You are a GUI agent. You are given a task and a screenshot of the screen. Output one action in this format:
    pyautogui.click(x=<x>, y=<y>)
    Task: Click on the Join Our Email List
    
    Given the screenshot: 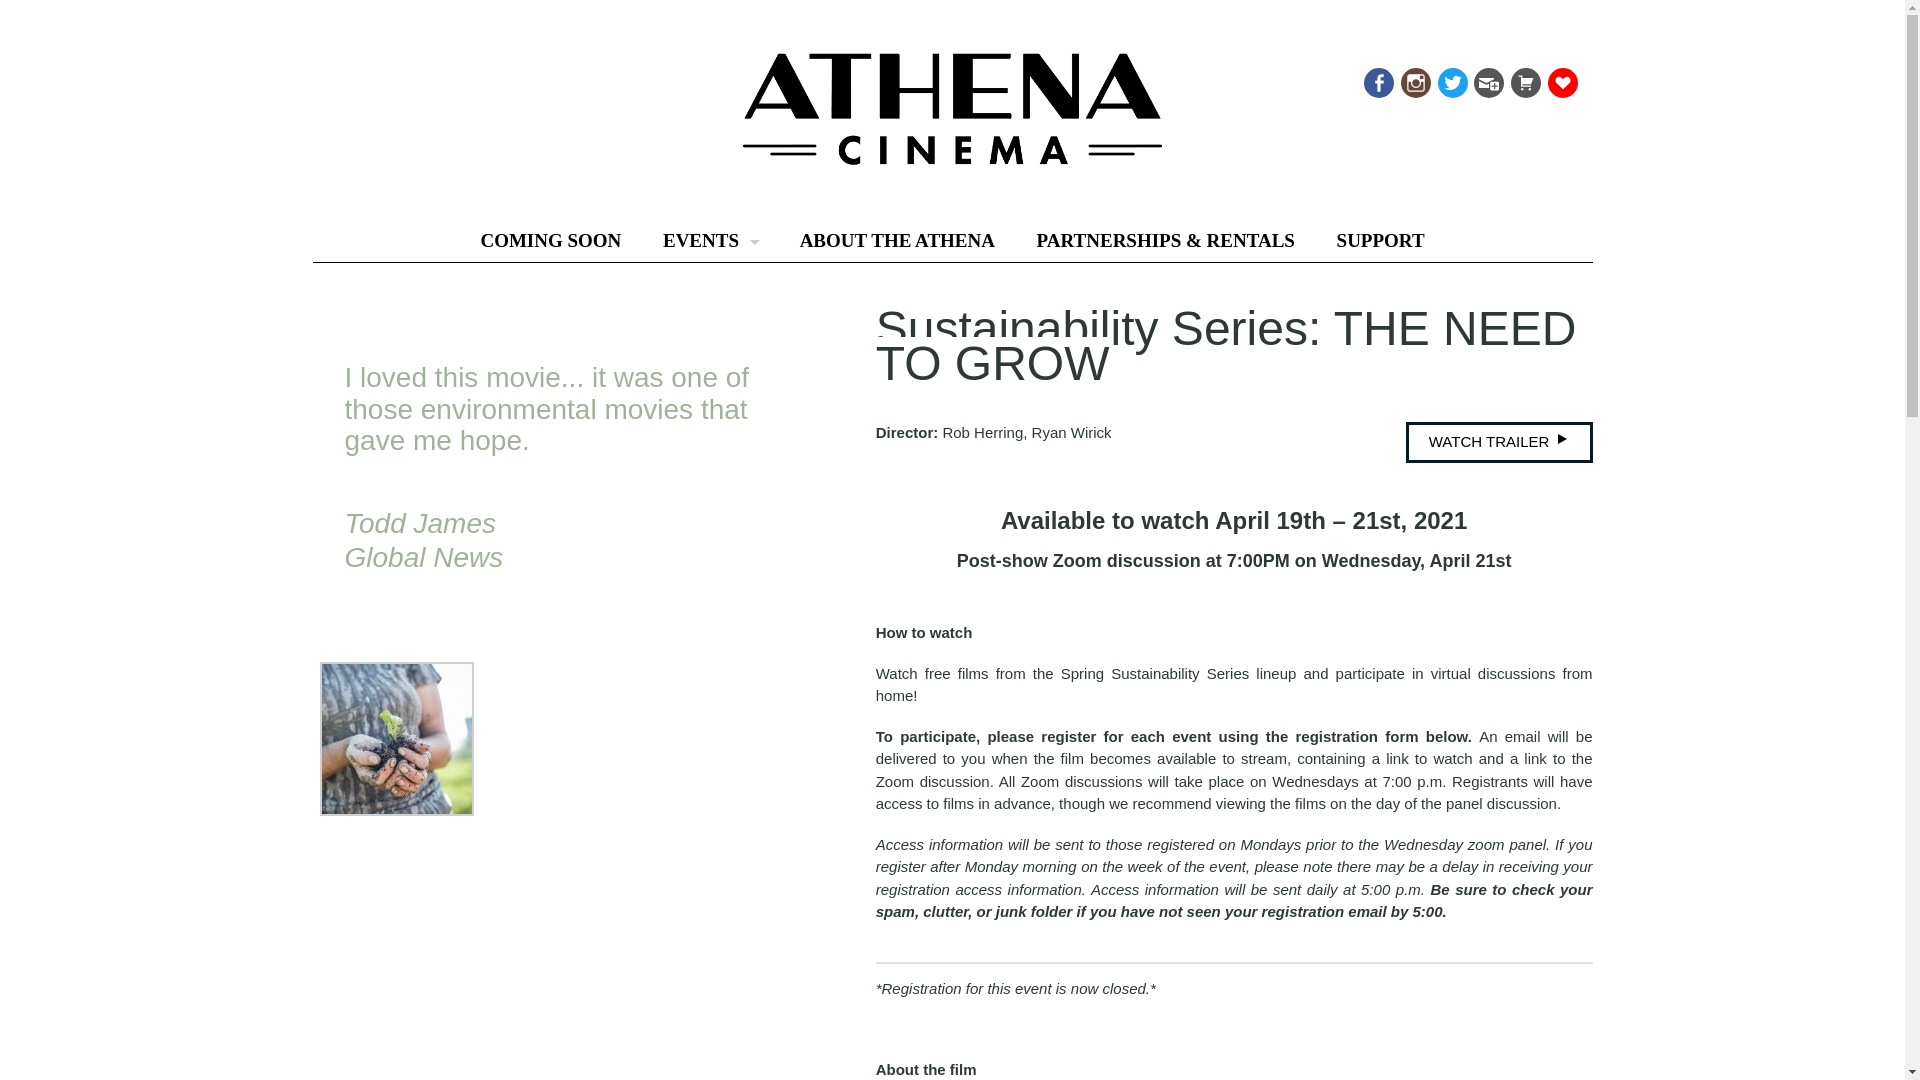 What is the action you would take?
    pyautogui.click(x=1486, y=78)
    